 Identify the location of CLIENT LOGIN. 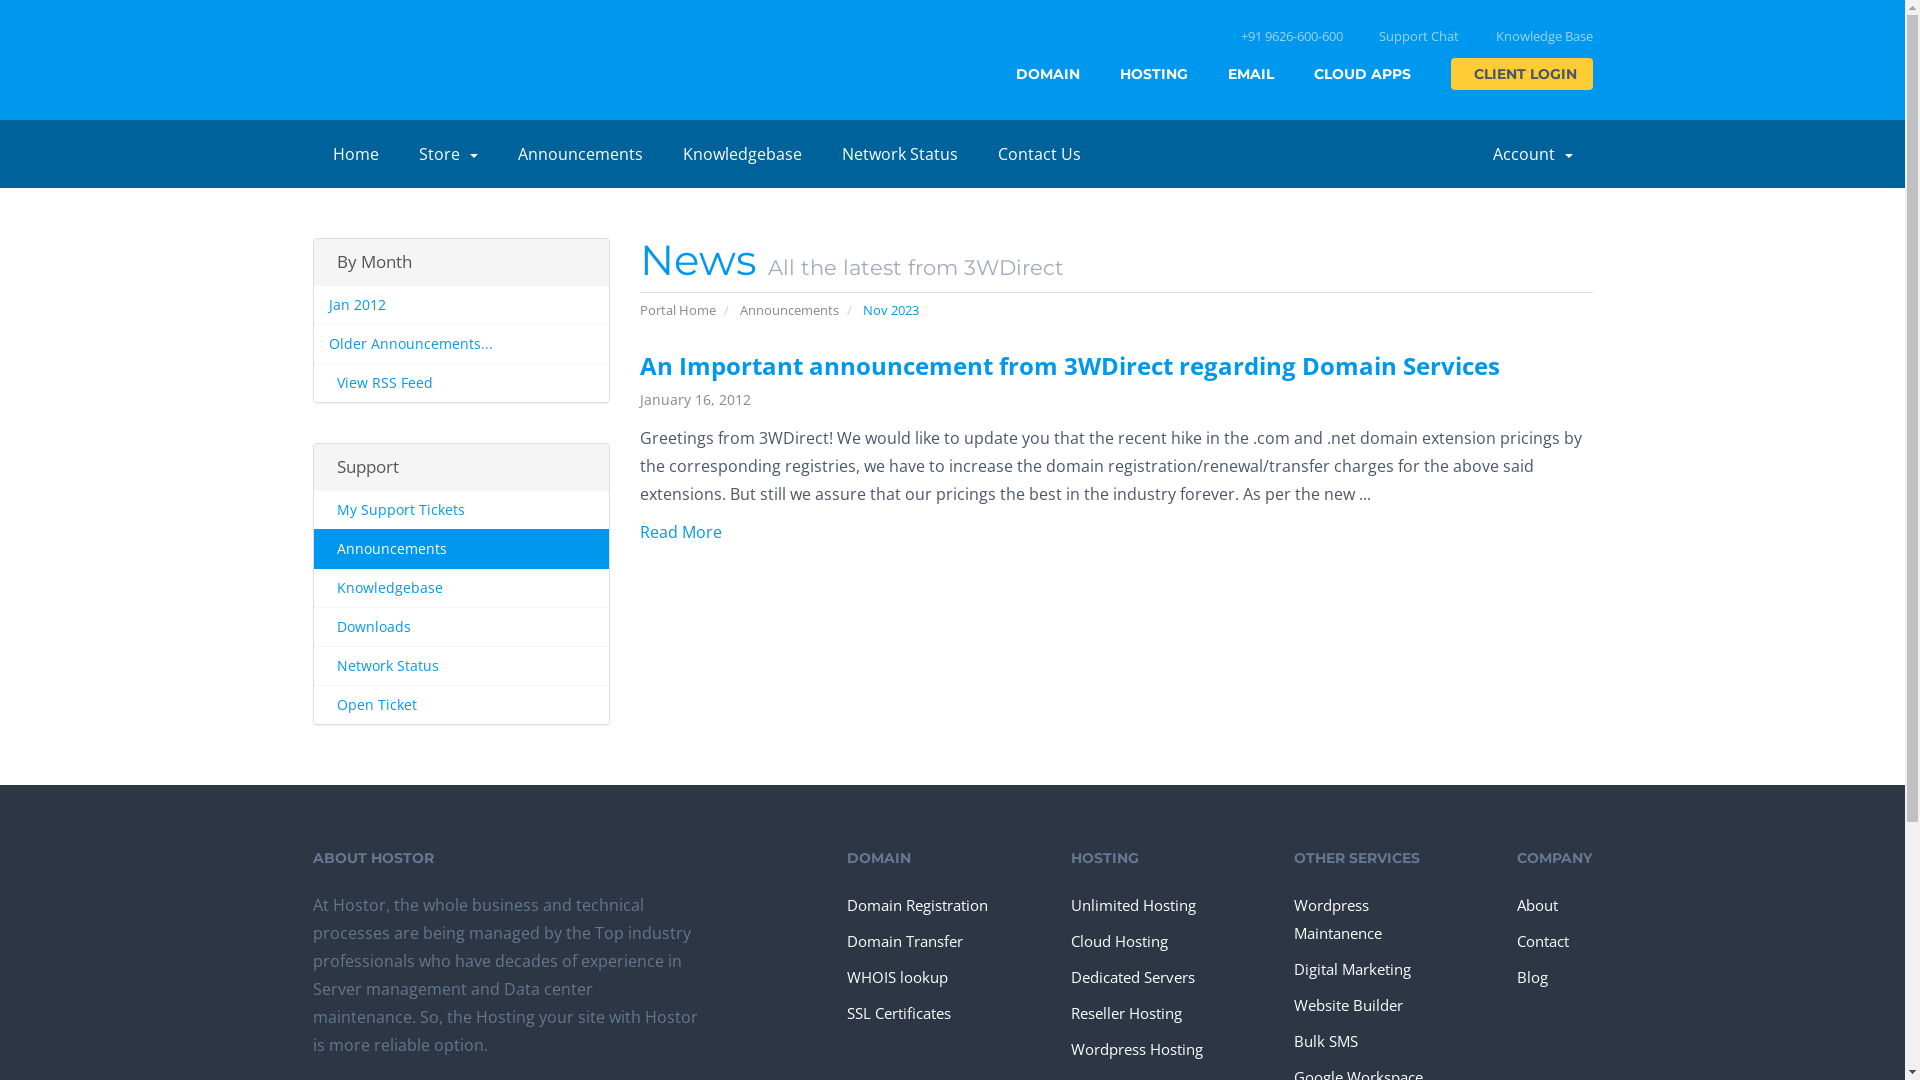
(1521, 74).